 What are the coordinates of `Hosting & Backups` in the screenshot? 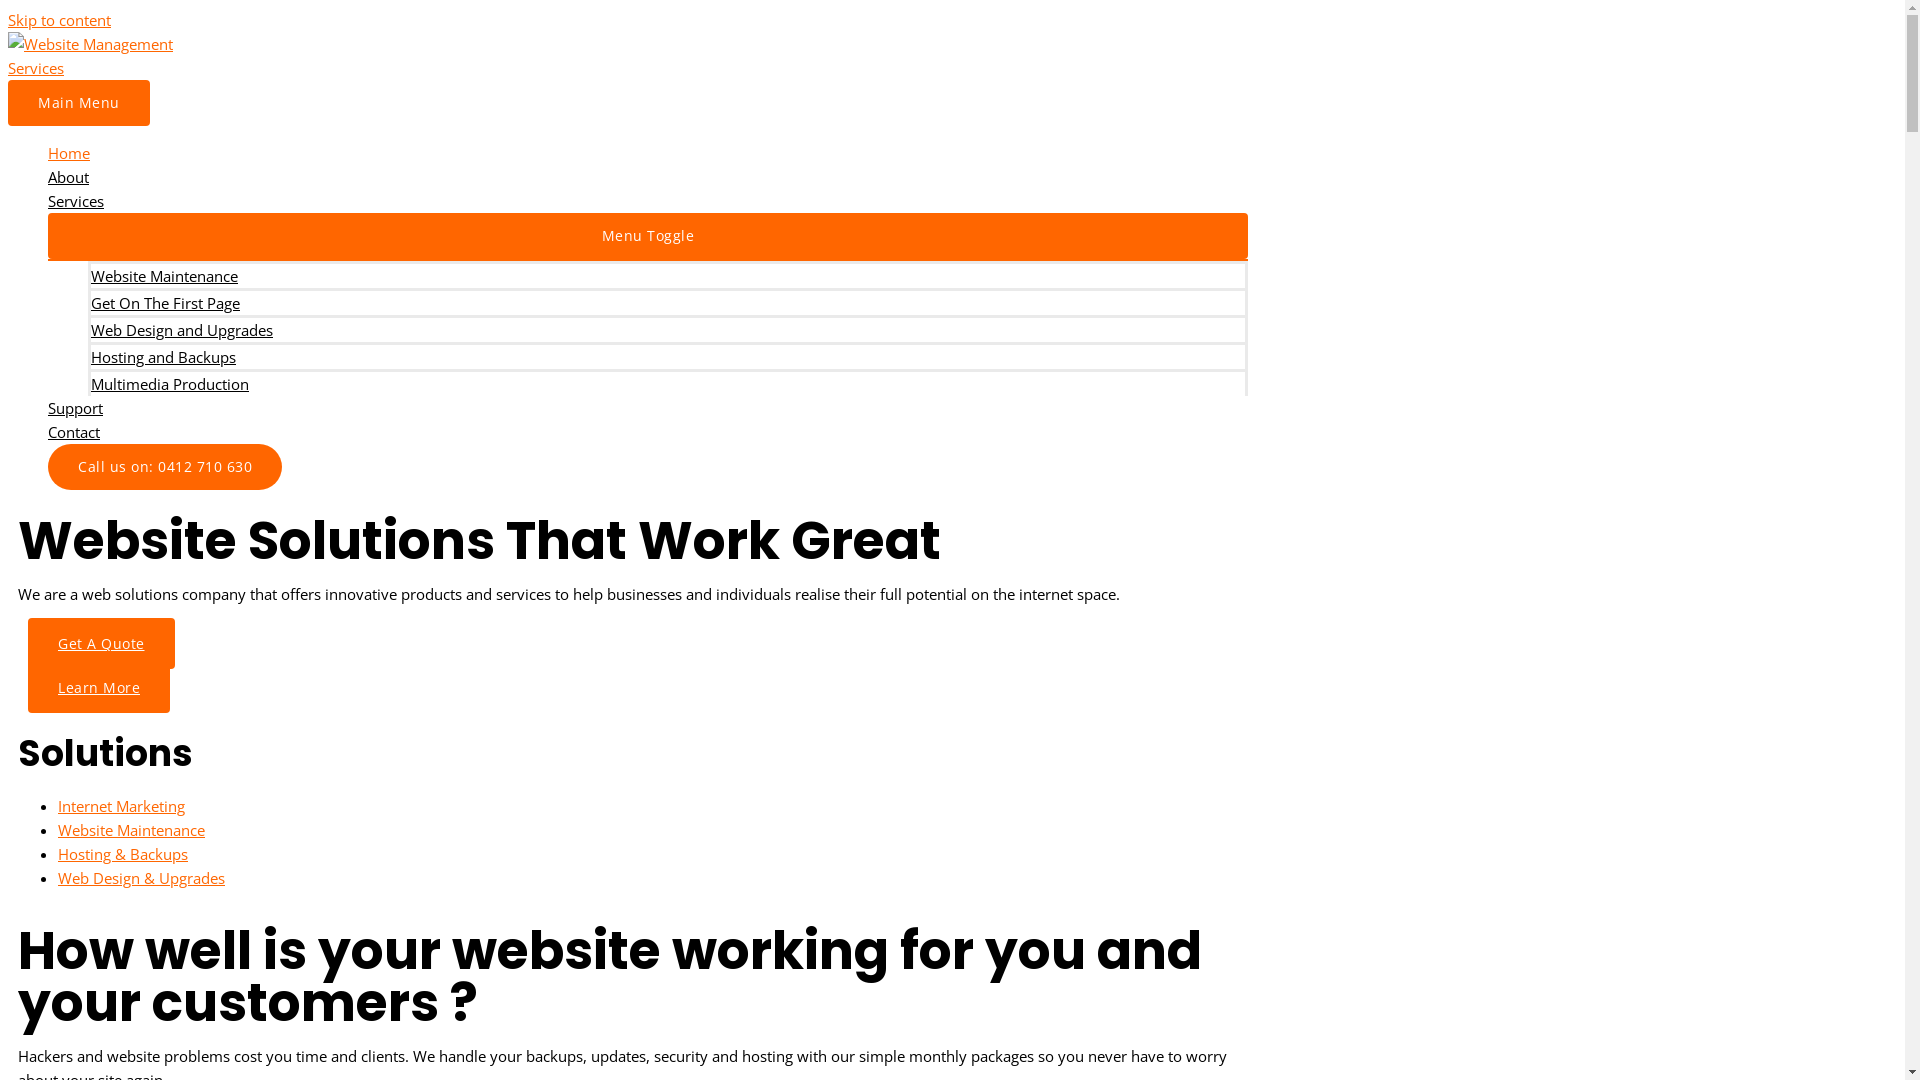 It's located at (123, 854).